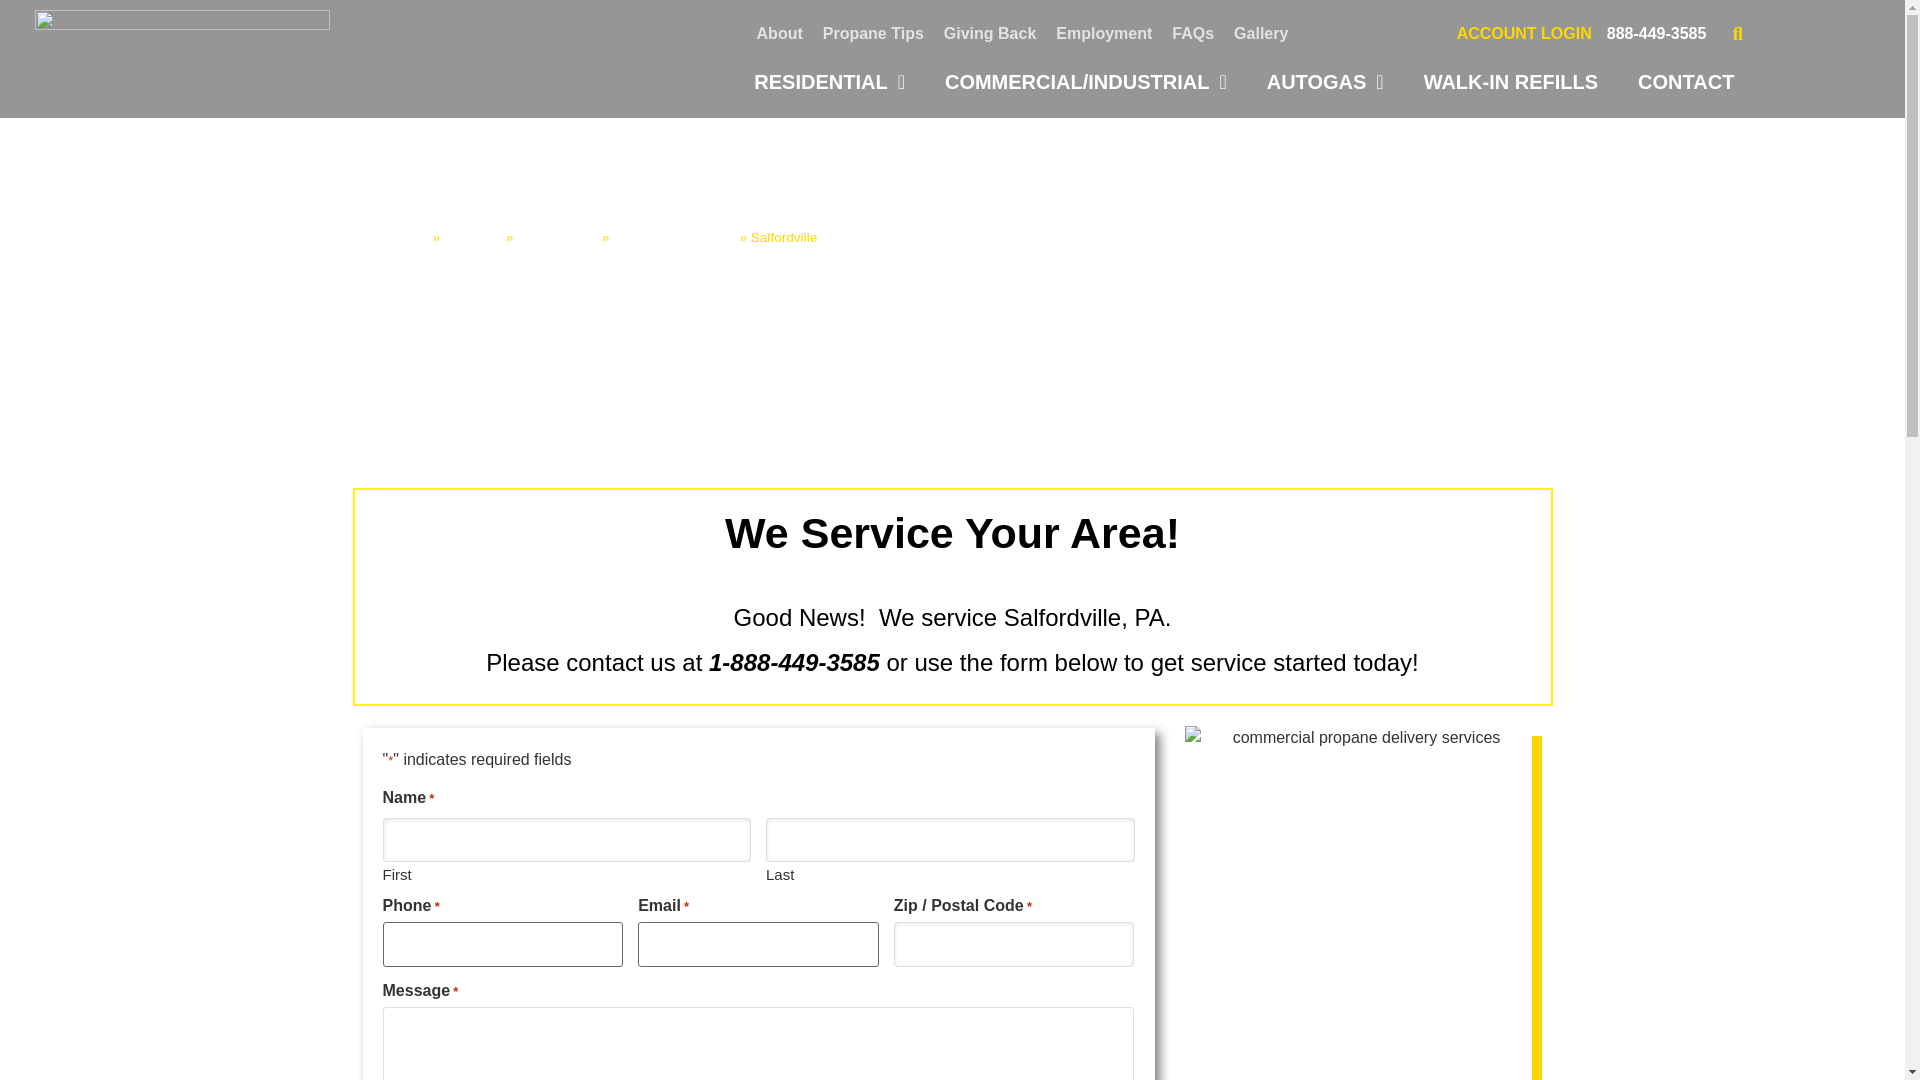 The height and width of the screenshot is (1080, 1920). What do you see at coordinates (1524, 33) in the screenshot?
I see `ACCOUNT LOGIN` at bounding box center [1524, 33].